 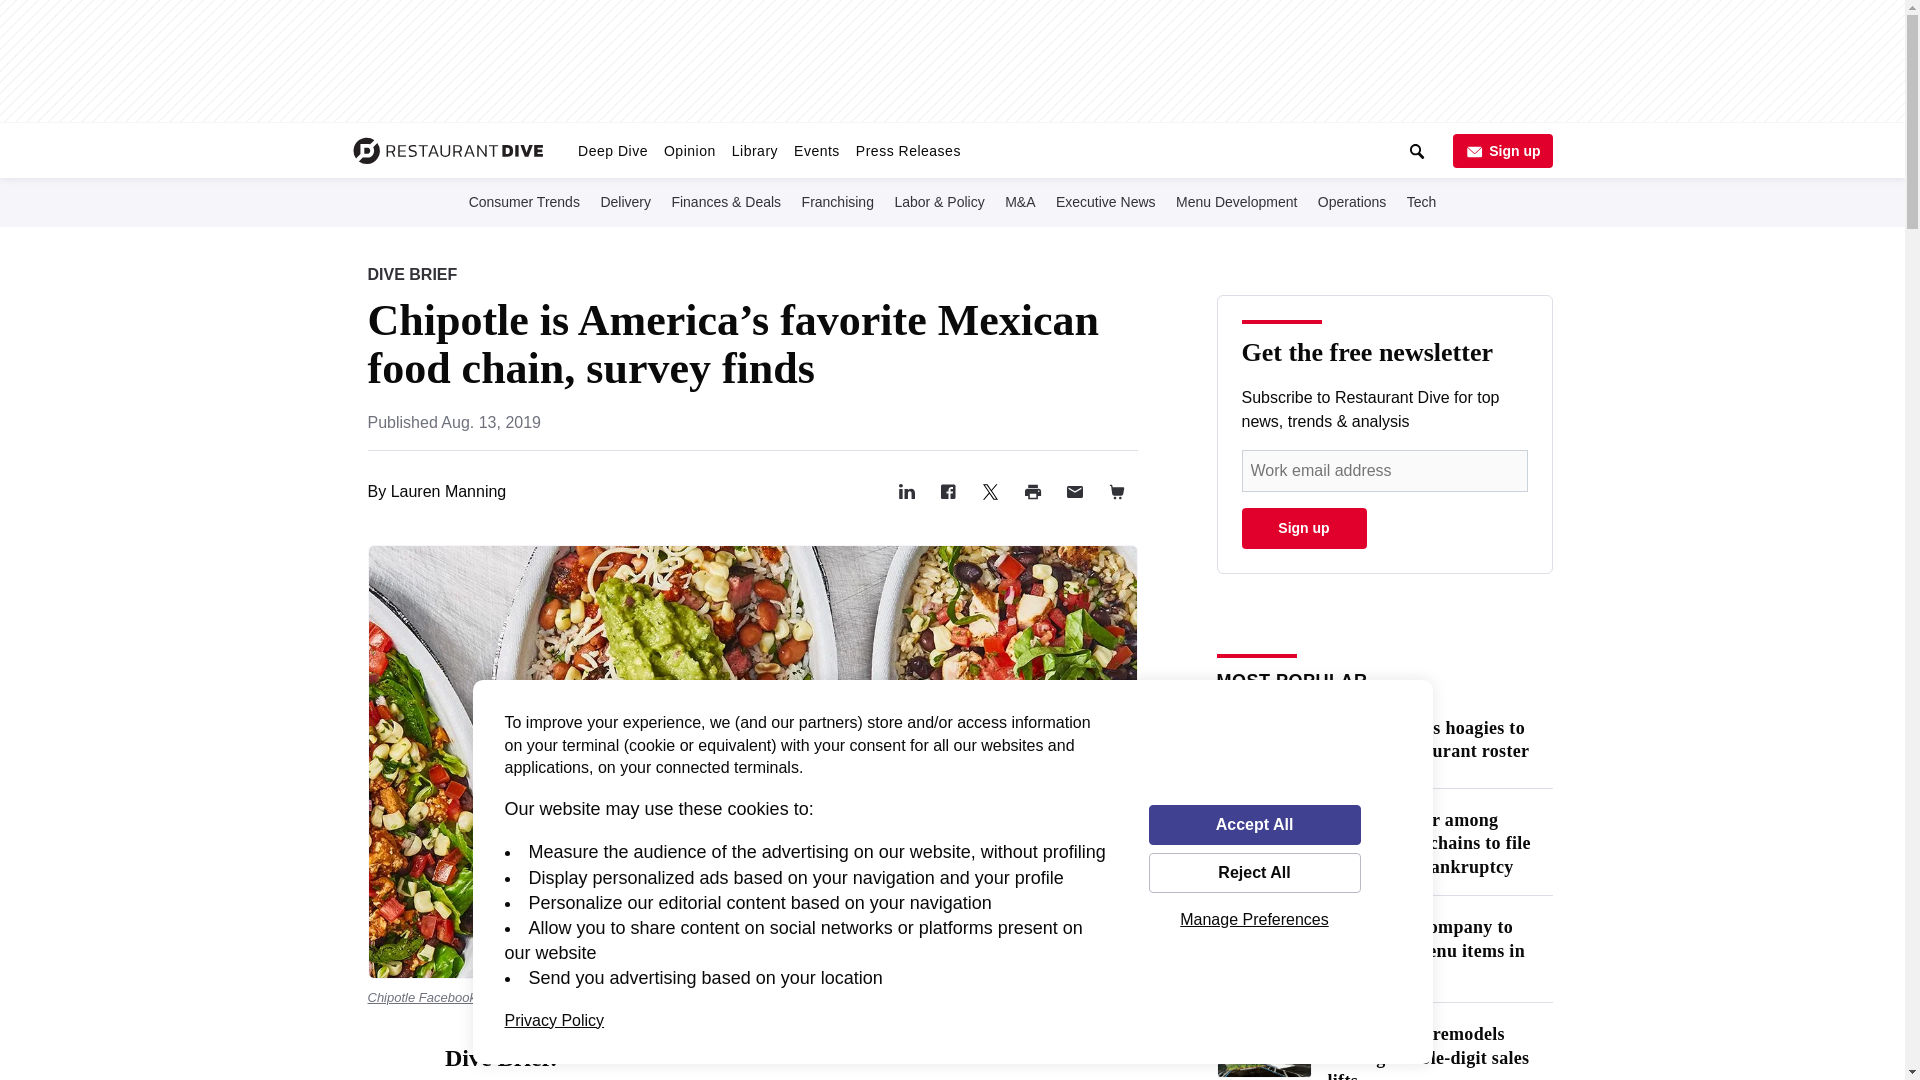 I want to click on Executive News, so click(x=1106, y=201).